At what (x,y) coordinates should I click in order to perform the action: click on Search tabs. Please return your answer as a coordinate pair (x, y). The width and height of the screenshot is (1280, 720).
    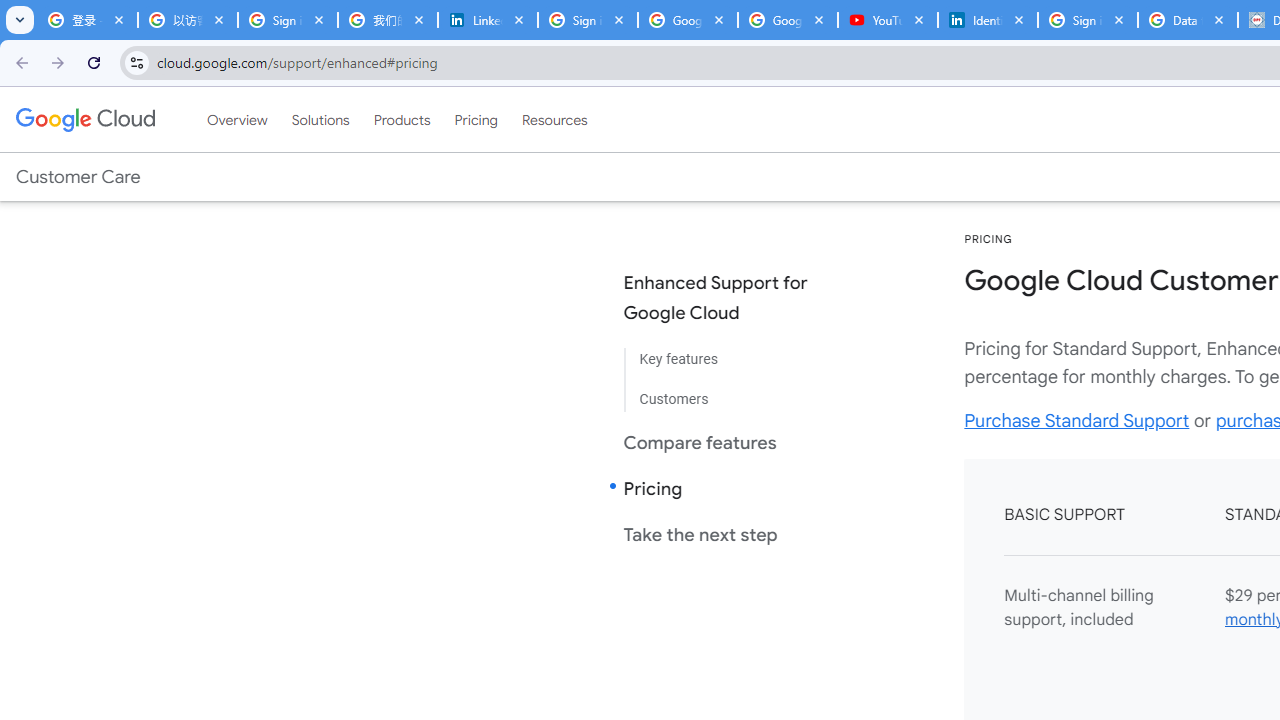
    Looking at the image, I should click on (20, 20).